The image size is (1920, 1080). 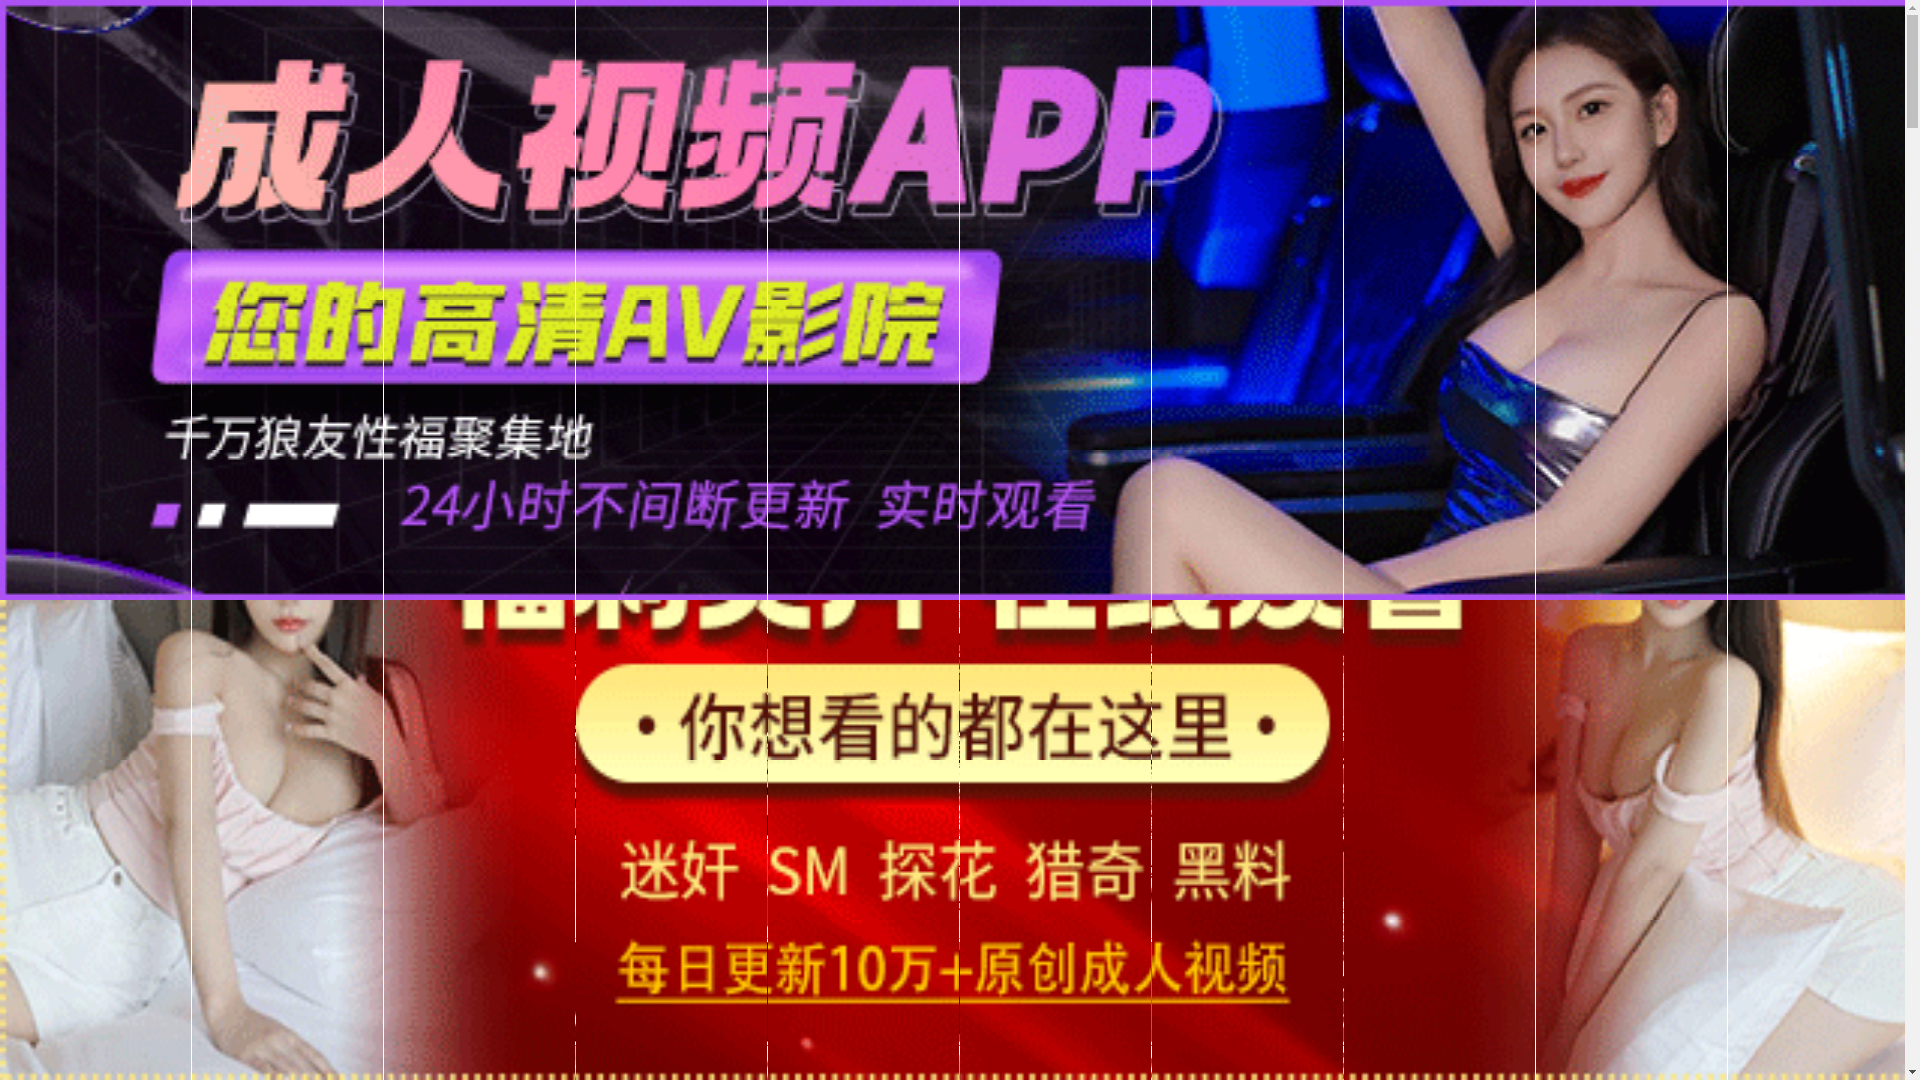 What do you see at coordinates (1743, 622) in the screenshot?
I see `|` at bounding box center [1743, 622].